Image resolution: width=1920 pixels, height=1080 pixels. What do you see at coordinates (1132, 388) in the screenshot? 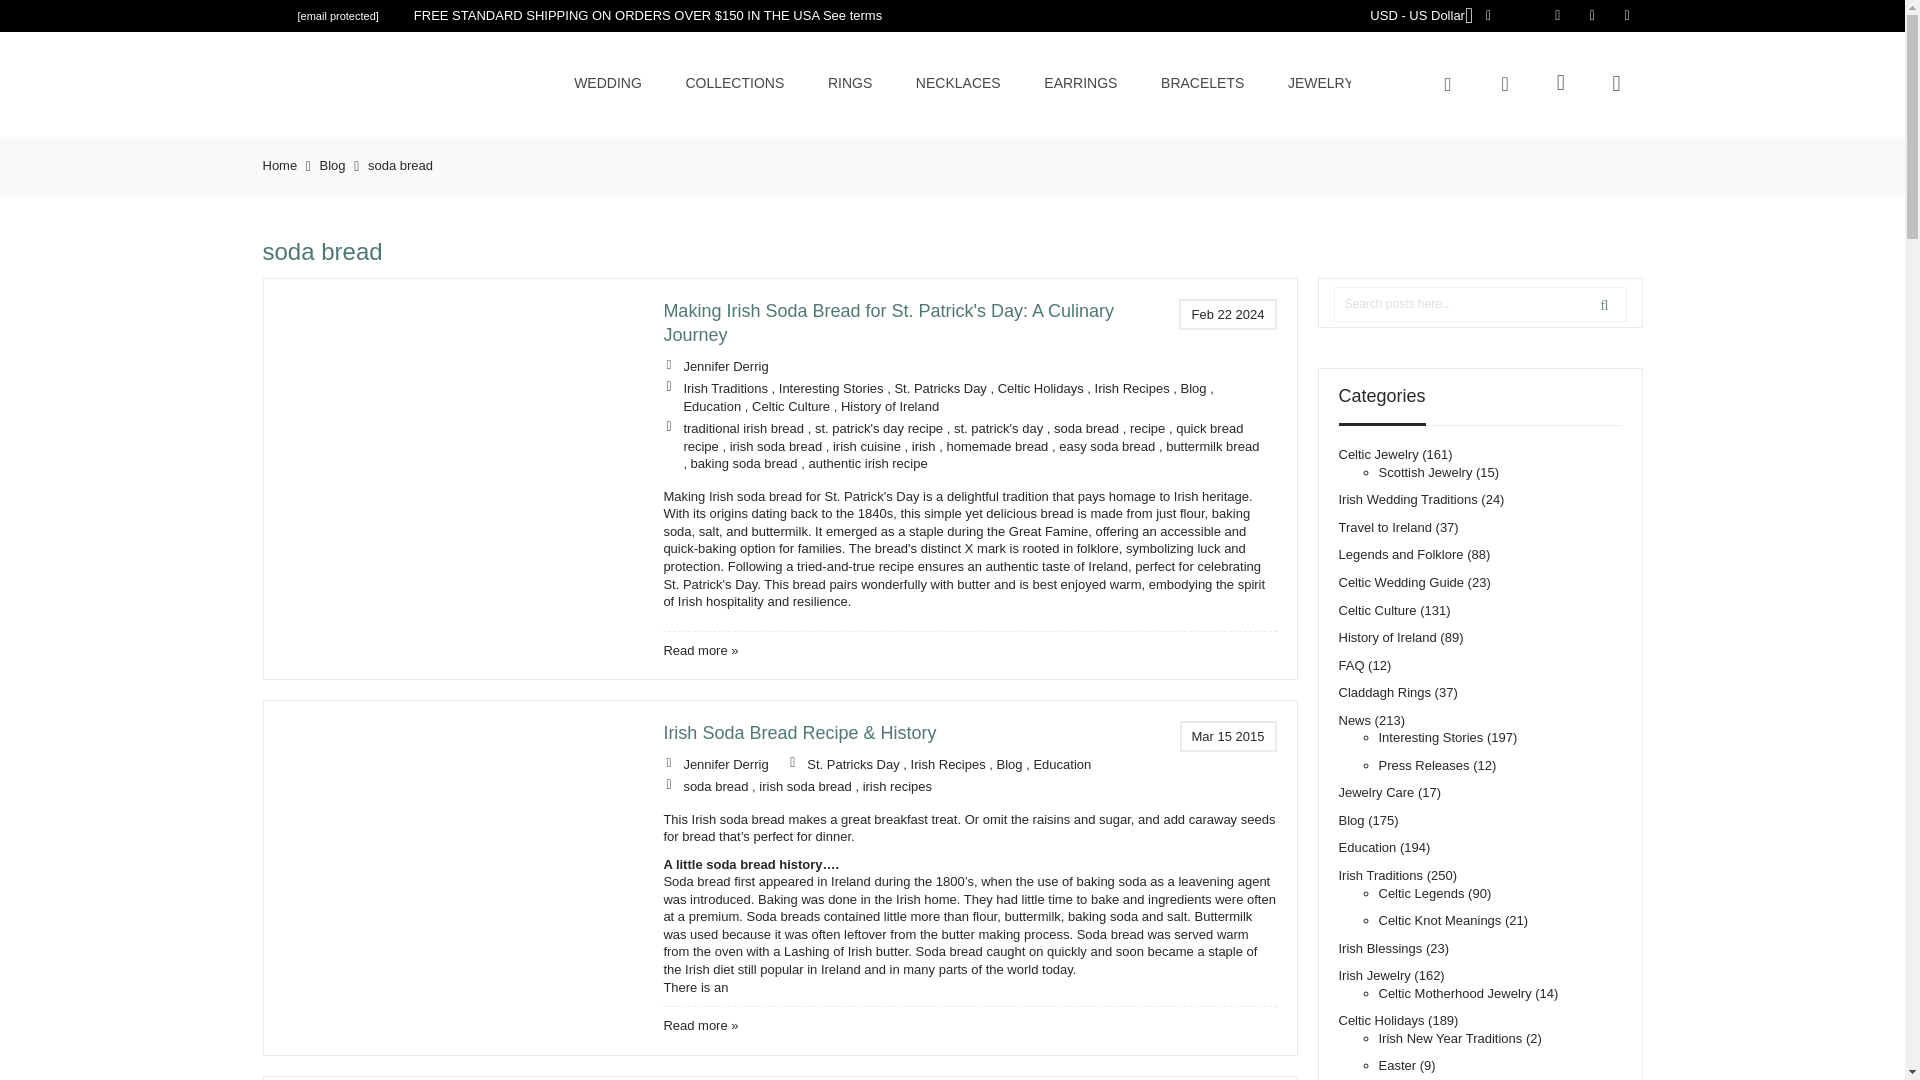
I see `Irish Recipes` at bounding box center [1132, 388].